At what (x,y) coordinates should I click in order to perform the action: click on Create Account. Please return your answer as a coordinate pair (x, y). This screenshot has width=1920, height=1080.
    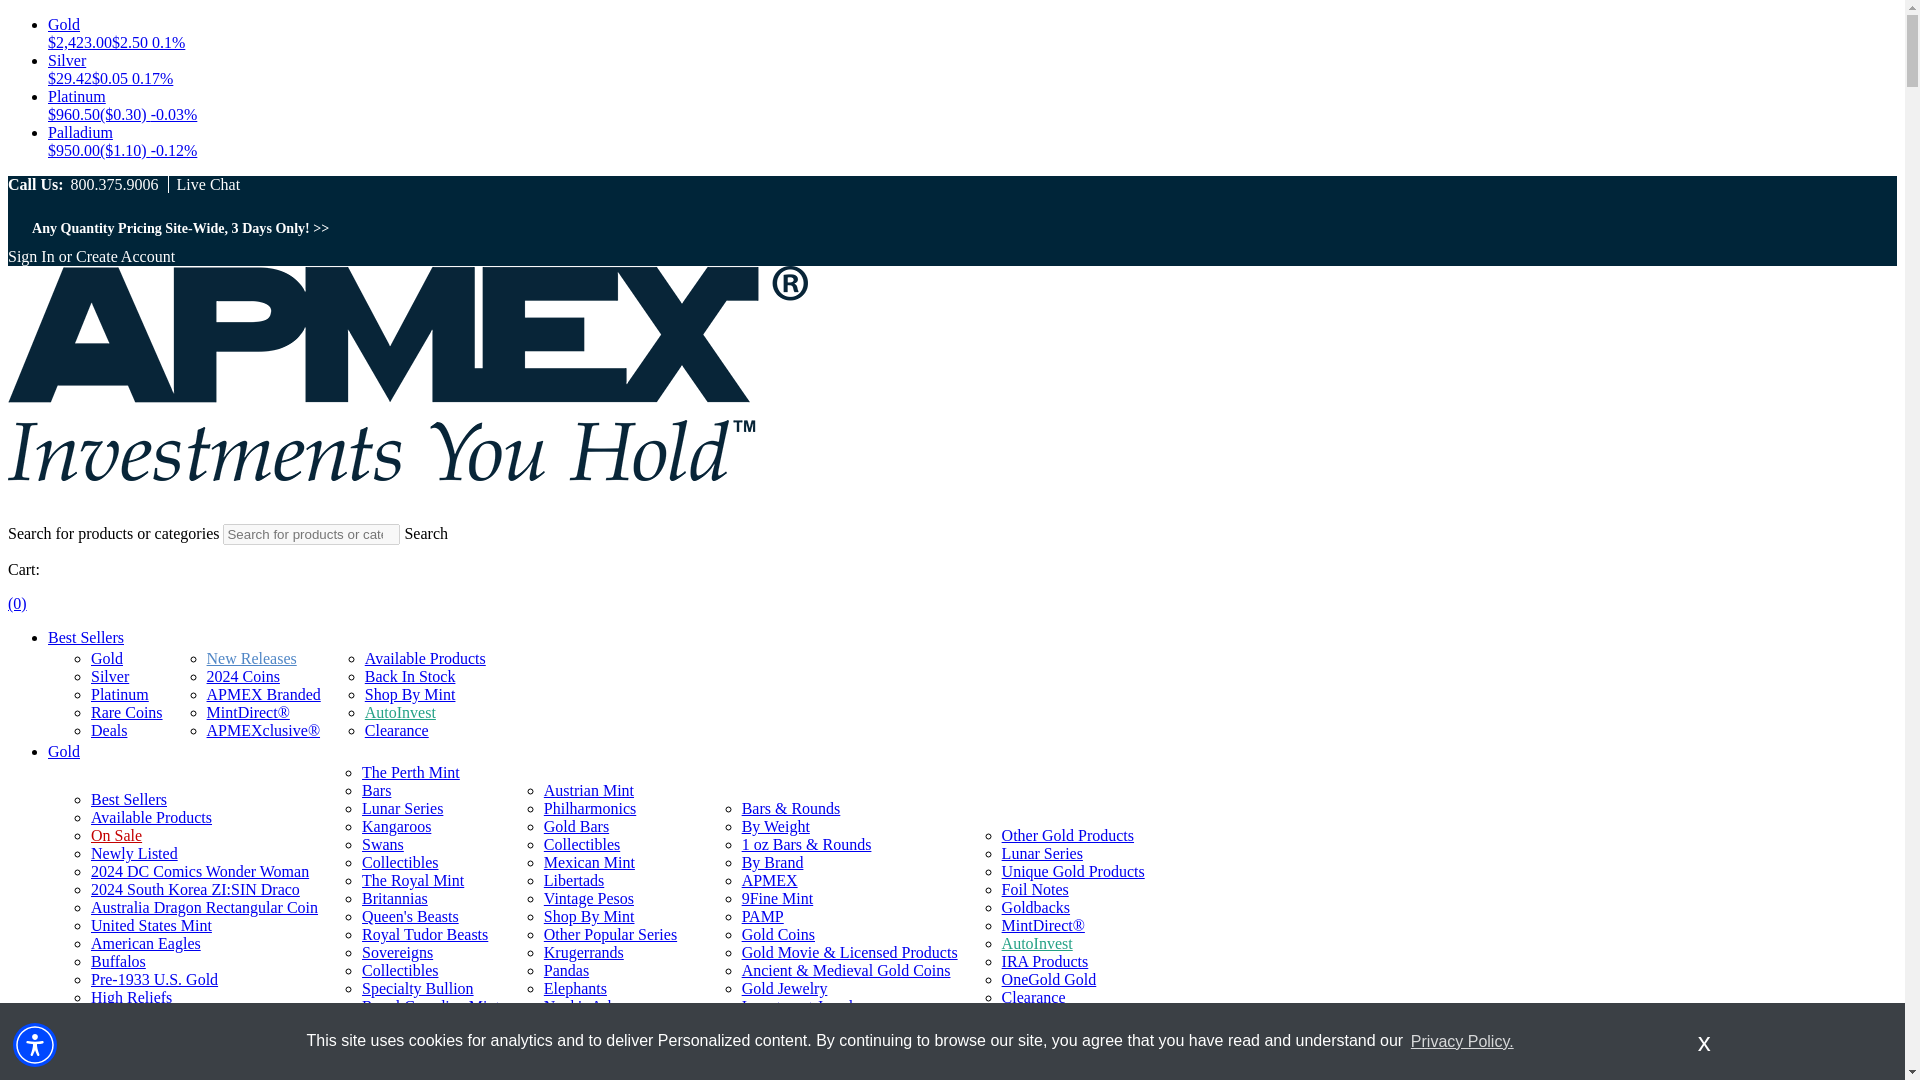
    Looking at the image, I should click on (125, 256).